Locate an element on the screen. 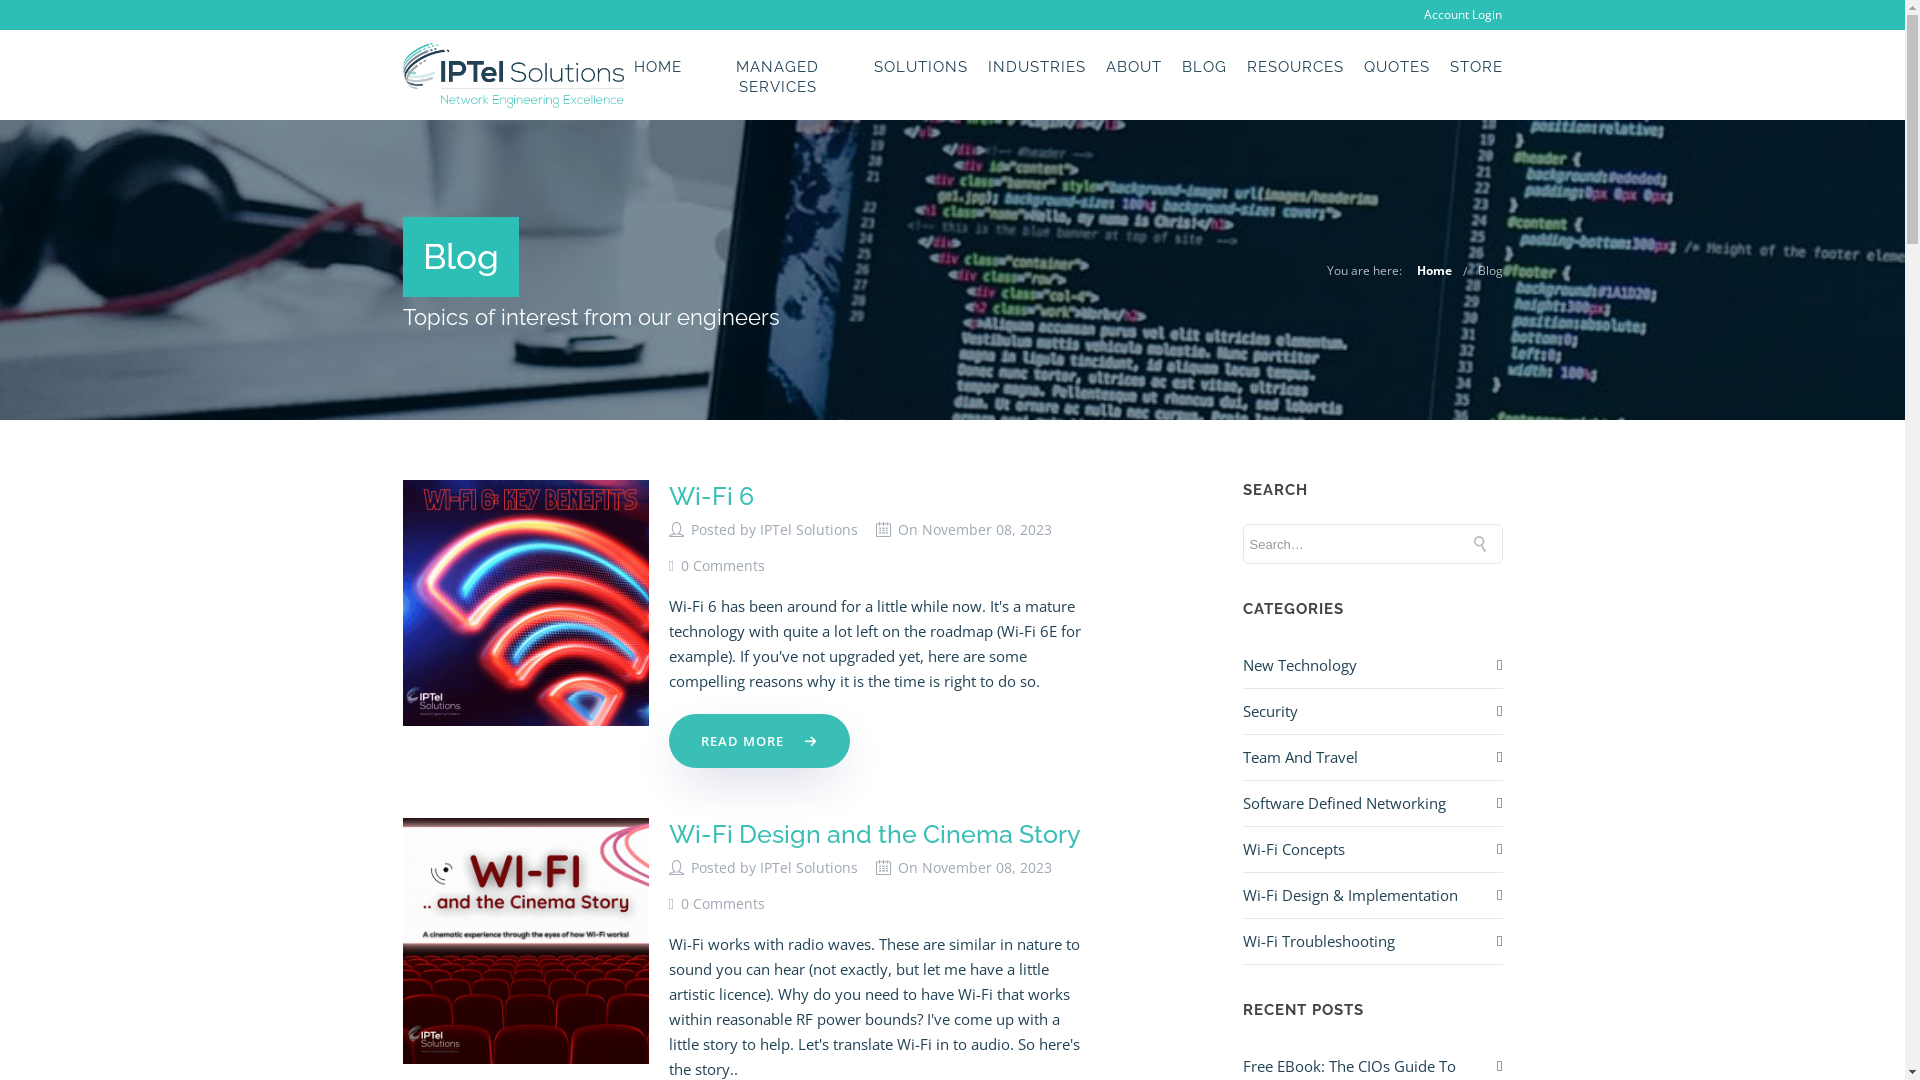 Image resolution: width=1920 pixels, height=1080 pixels. READ MORE is located at coordinates (758, 741).